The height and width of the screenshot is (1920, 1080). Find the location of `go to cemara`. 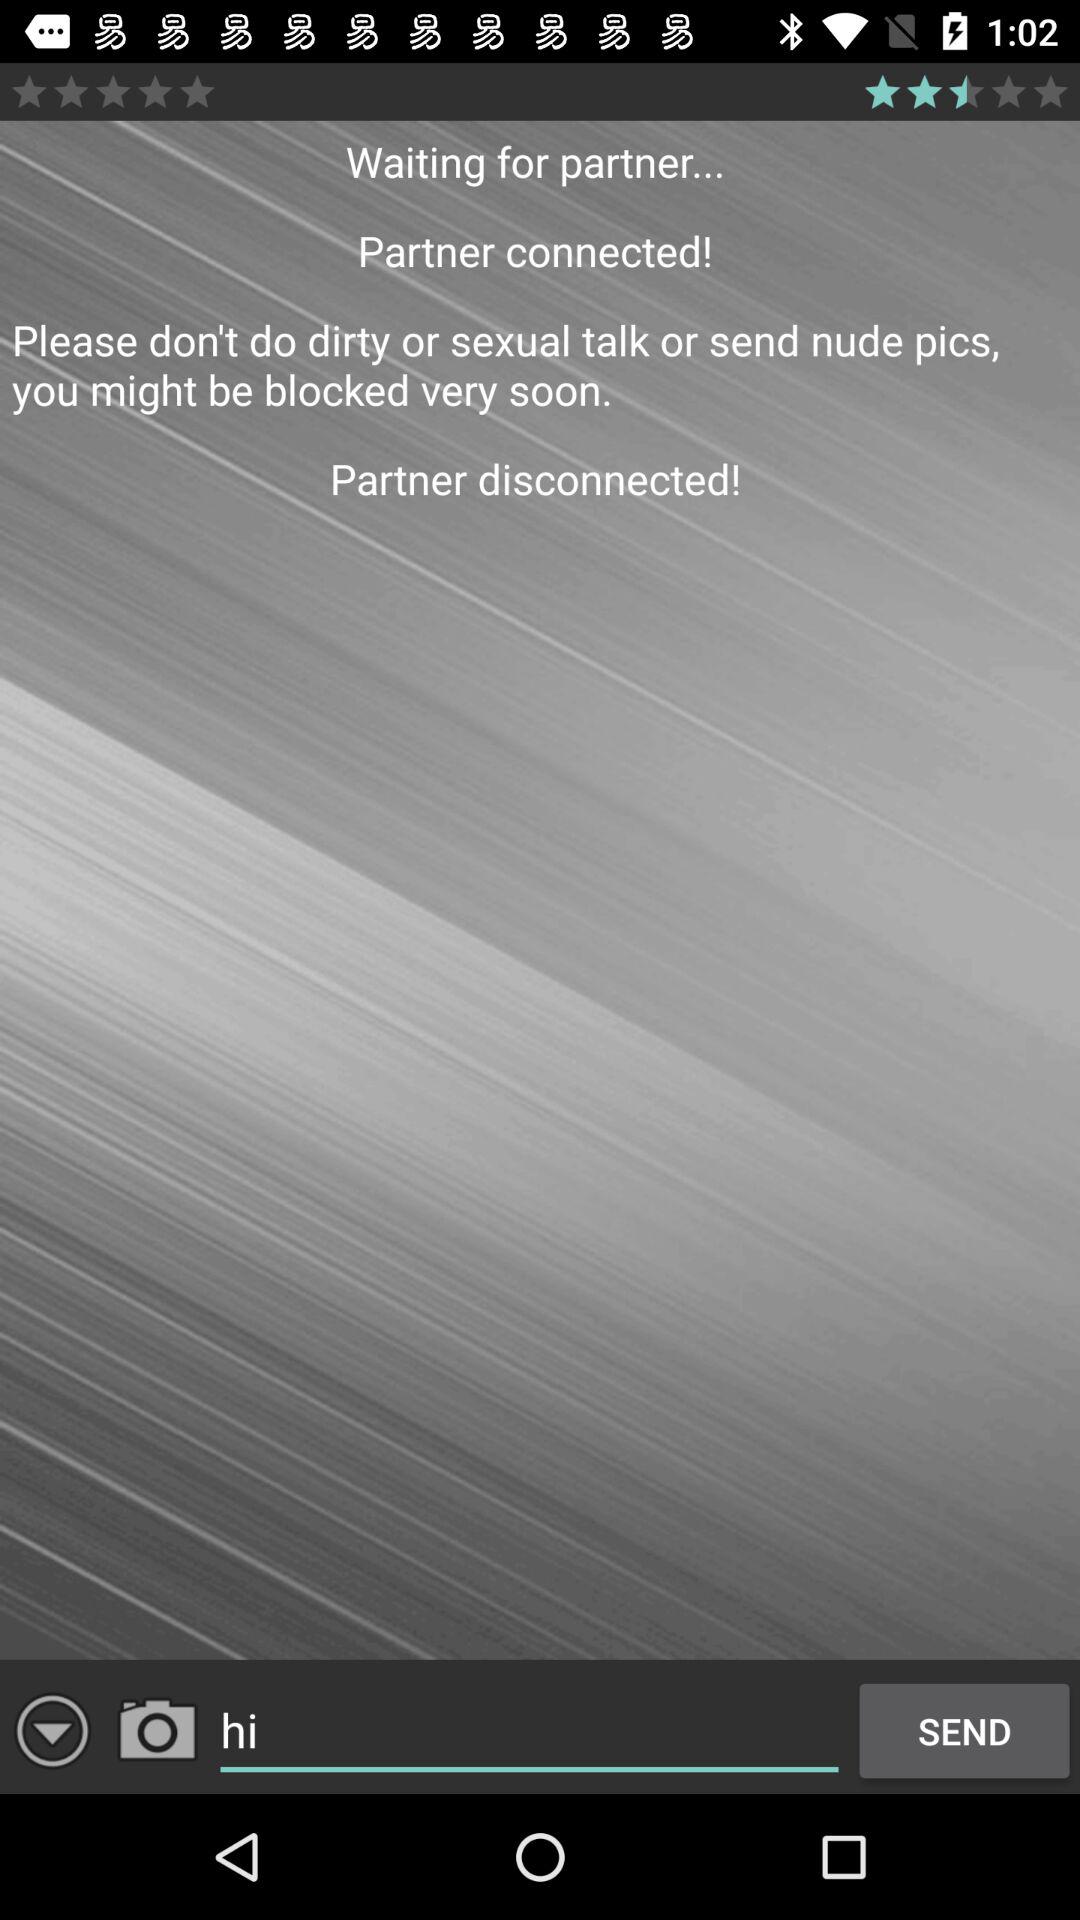

go to cemara is located at coordinates (158, 1730).